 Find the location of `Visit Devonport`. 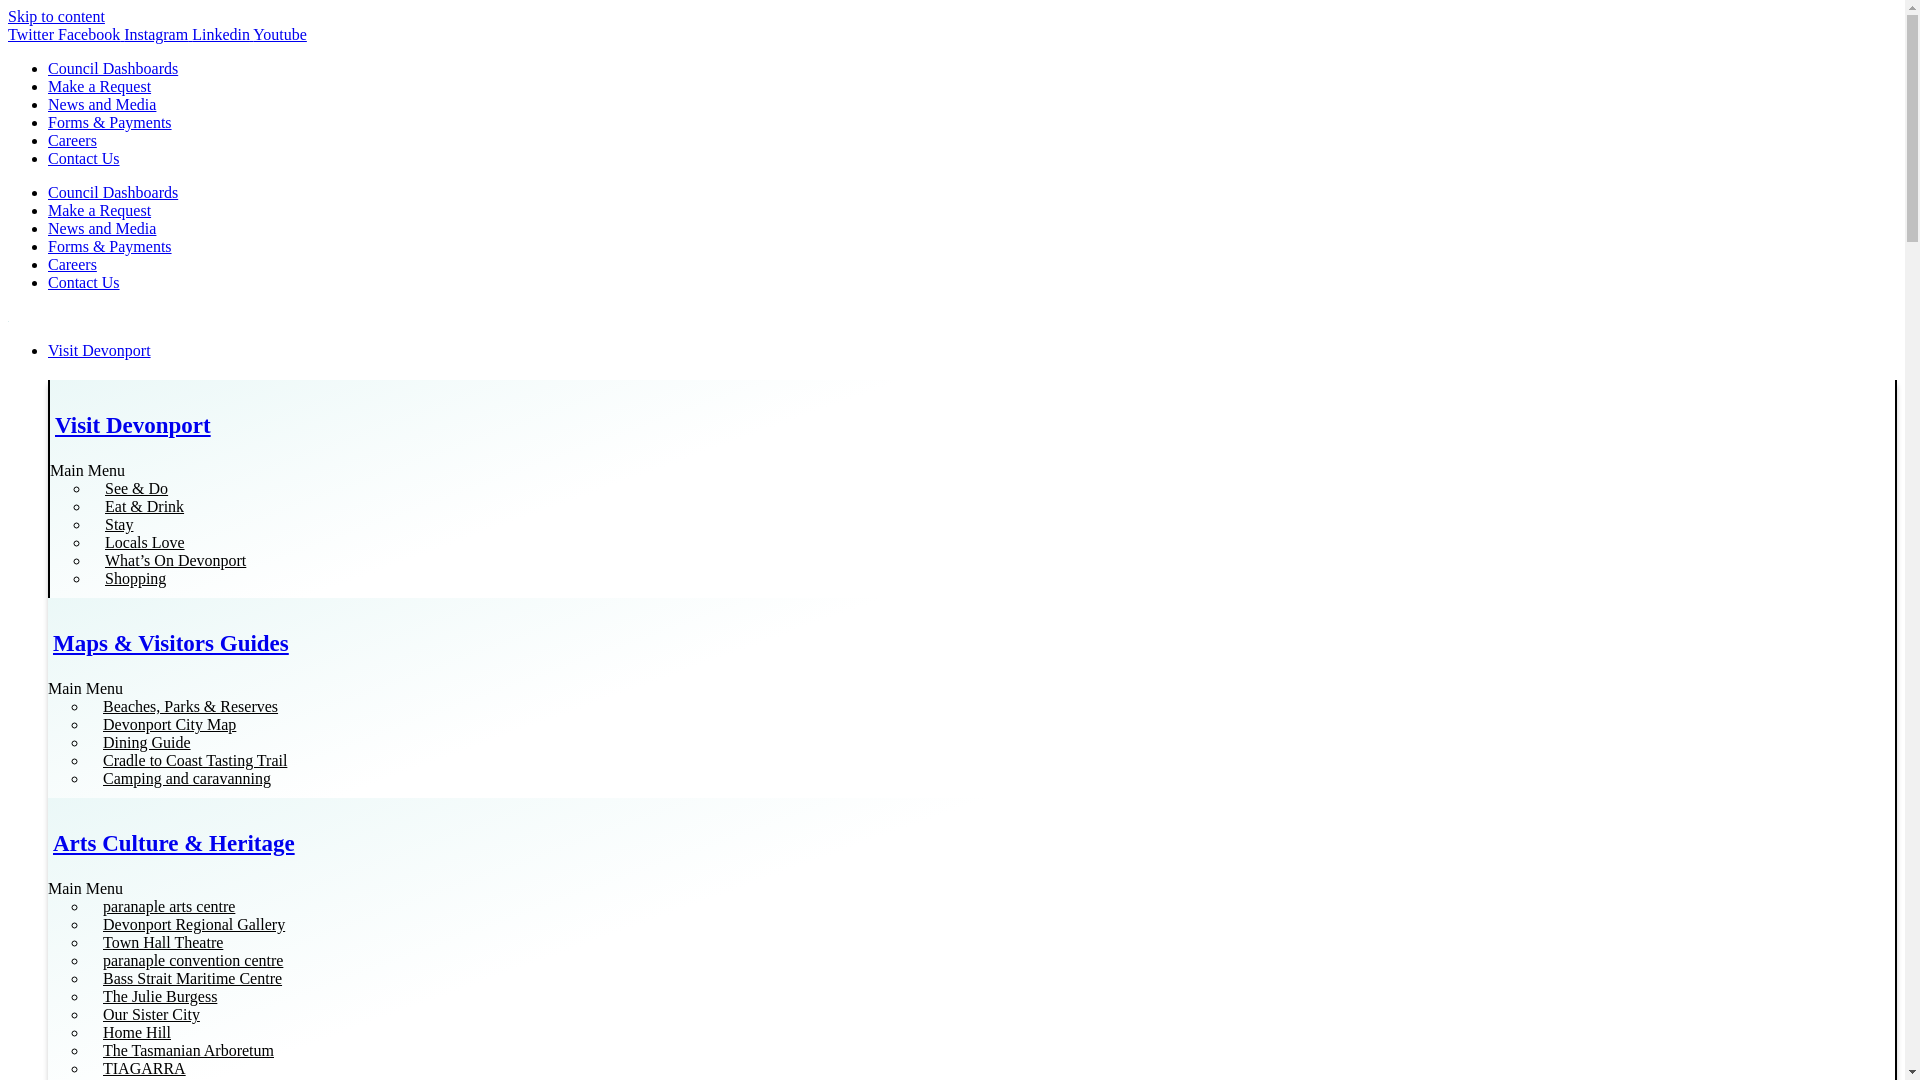

Visit Devonport is located at coordinates (133, 426).